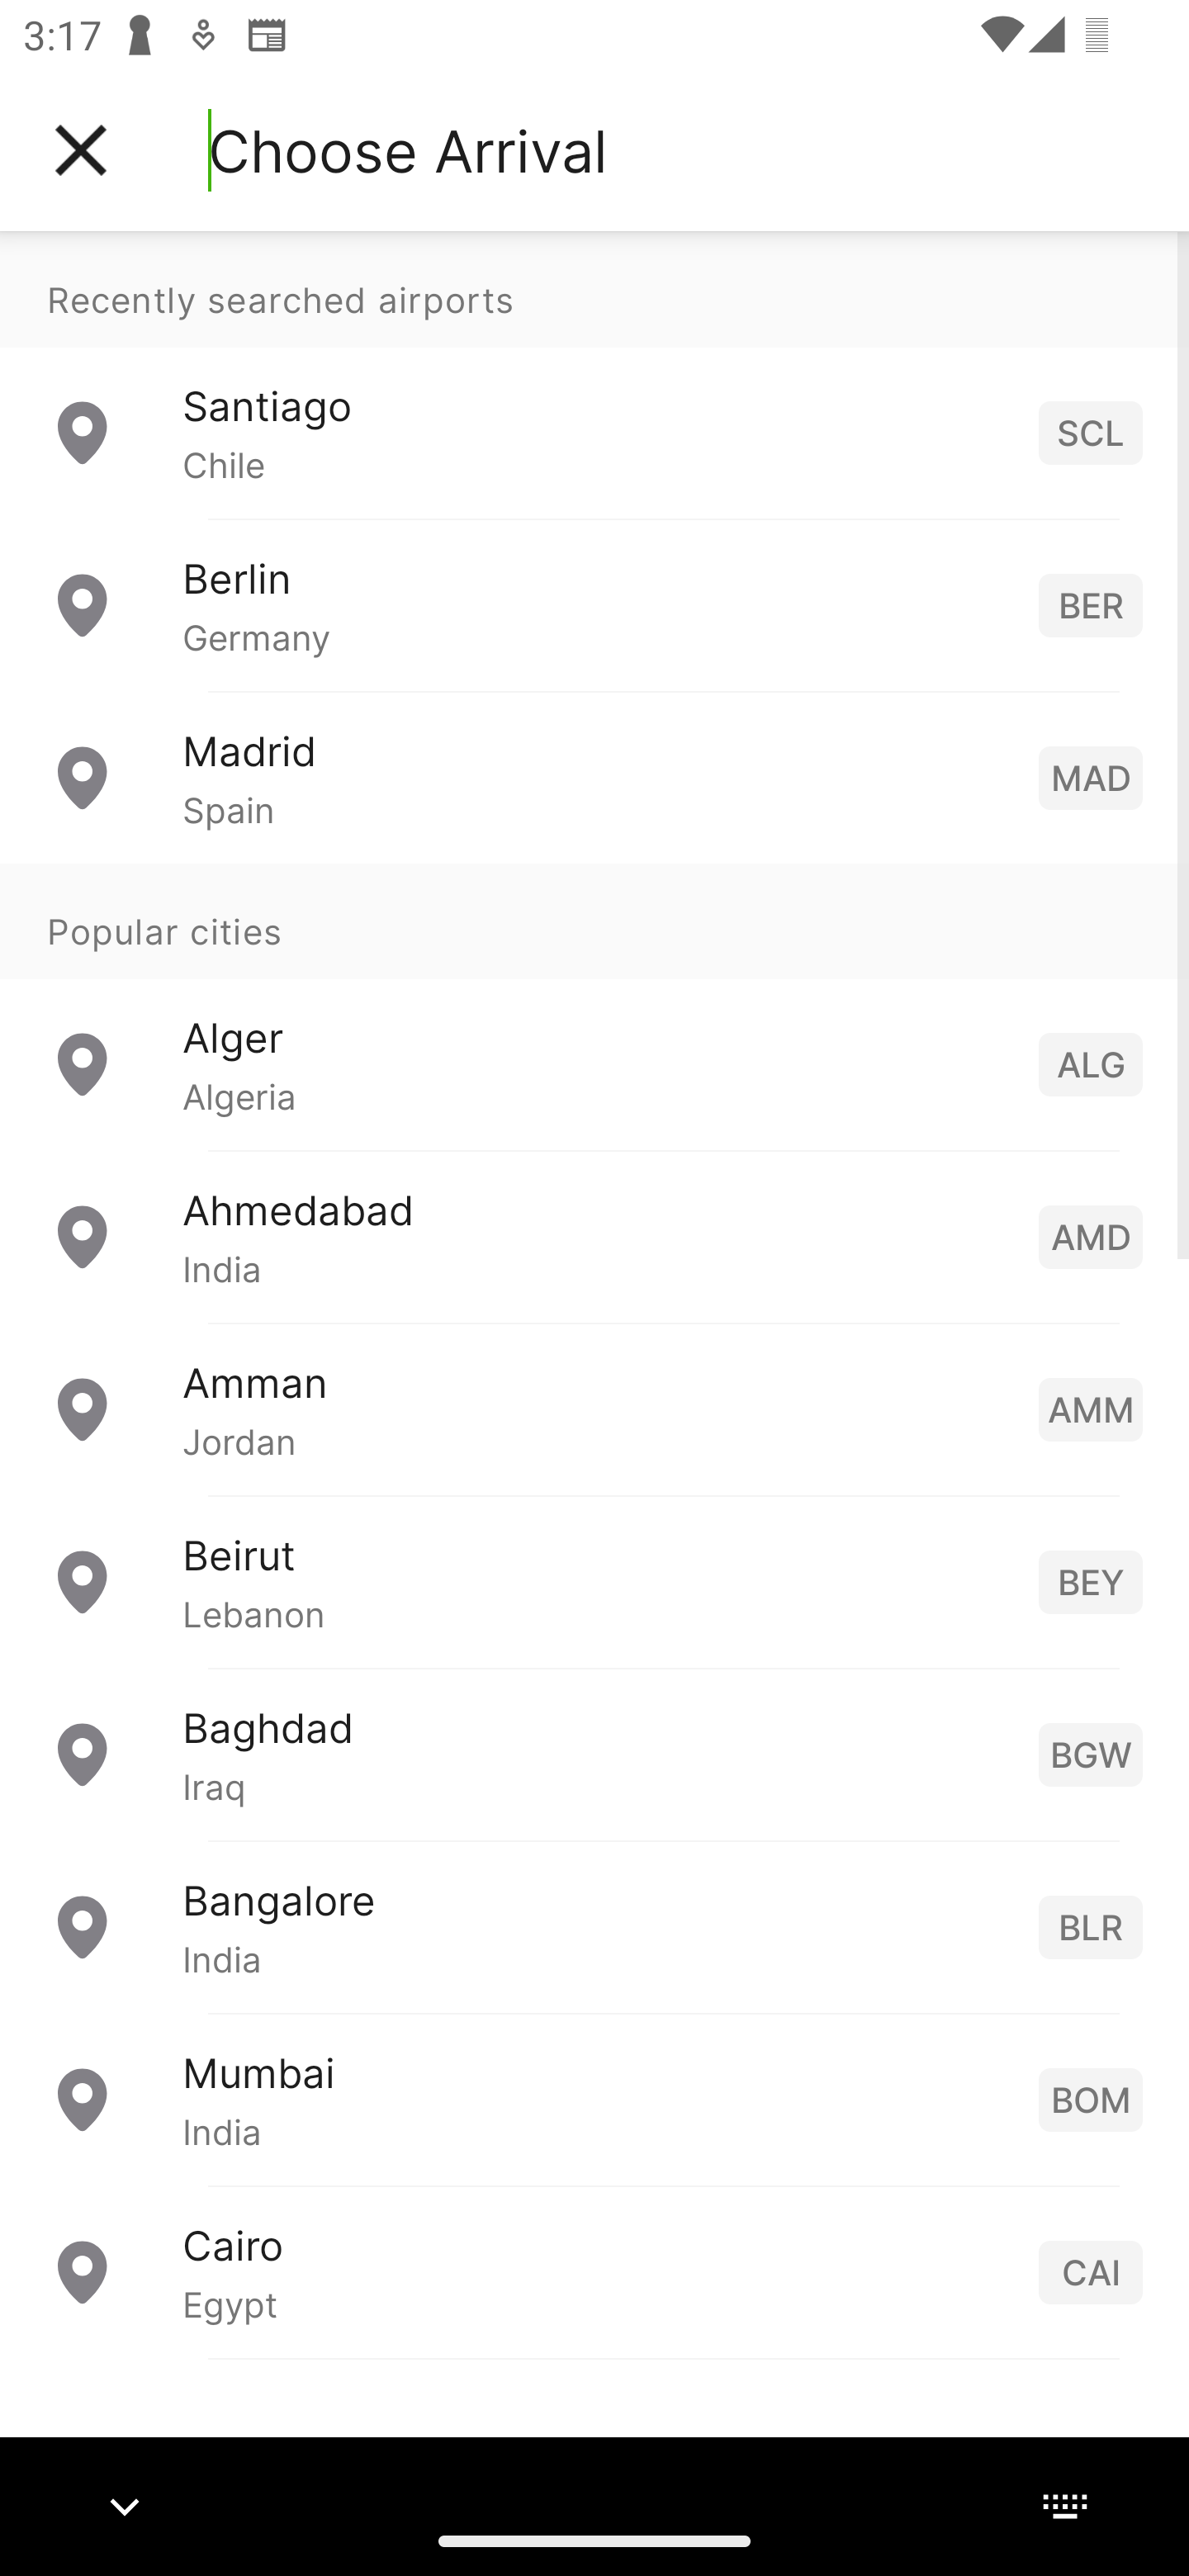 This screenshot has width=1189, height=2576. I want to click on Popular cities, so click(594, 921).